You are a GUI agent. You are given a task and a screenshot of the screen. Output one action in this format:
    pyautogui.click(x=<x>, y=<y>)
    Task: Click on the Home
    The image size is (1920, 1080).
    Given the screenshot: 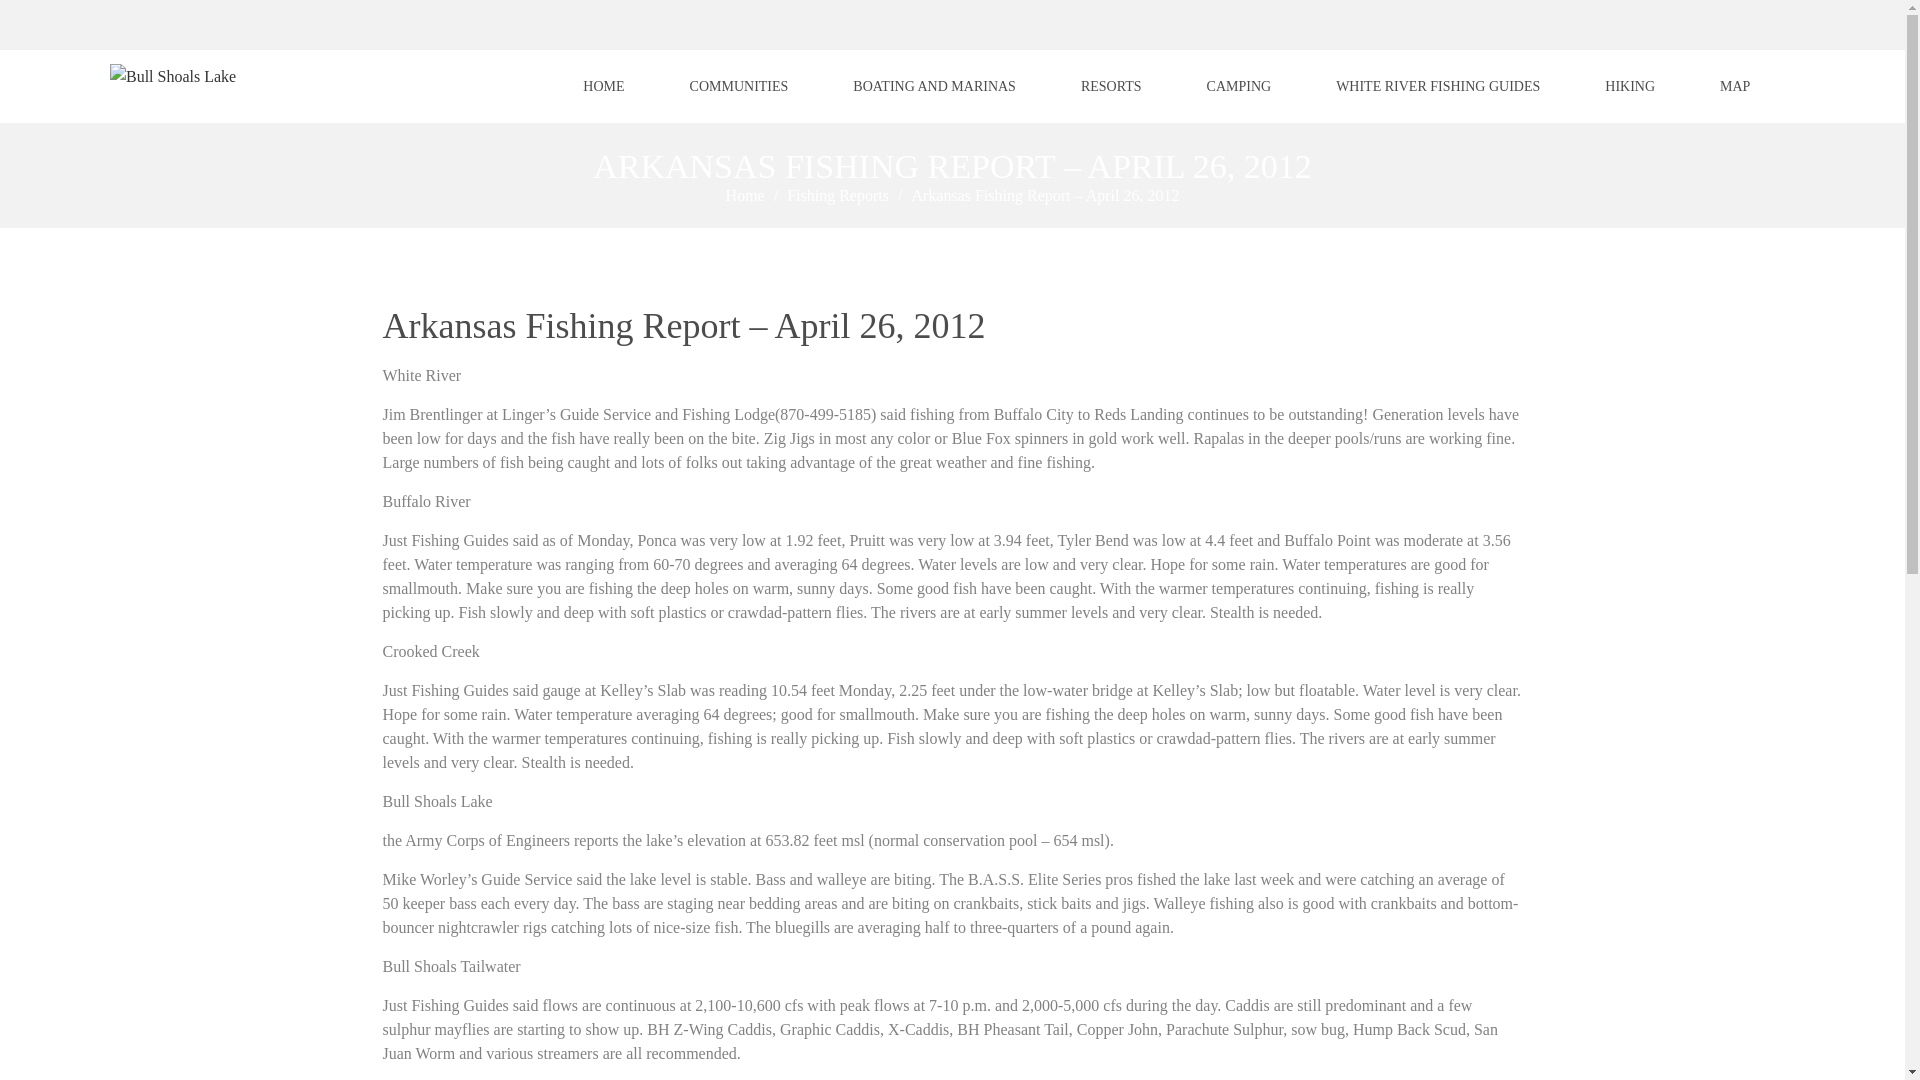 What is the action you would take?
    pyautogui.click(x=745, y=195)
    